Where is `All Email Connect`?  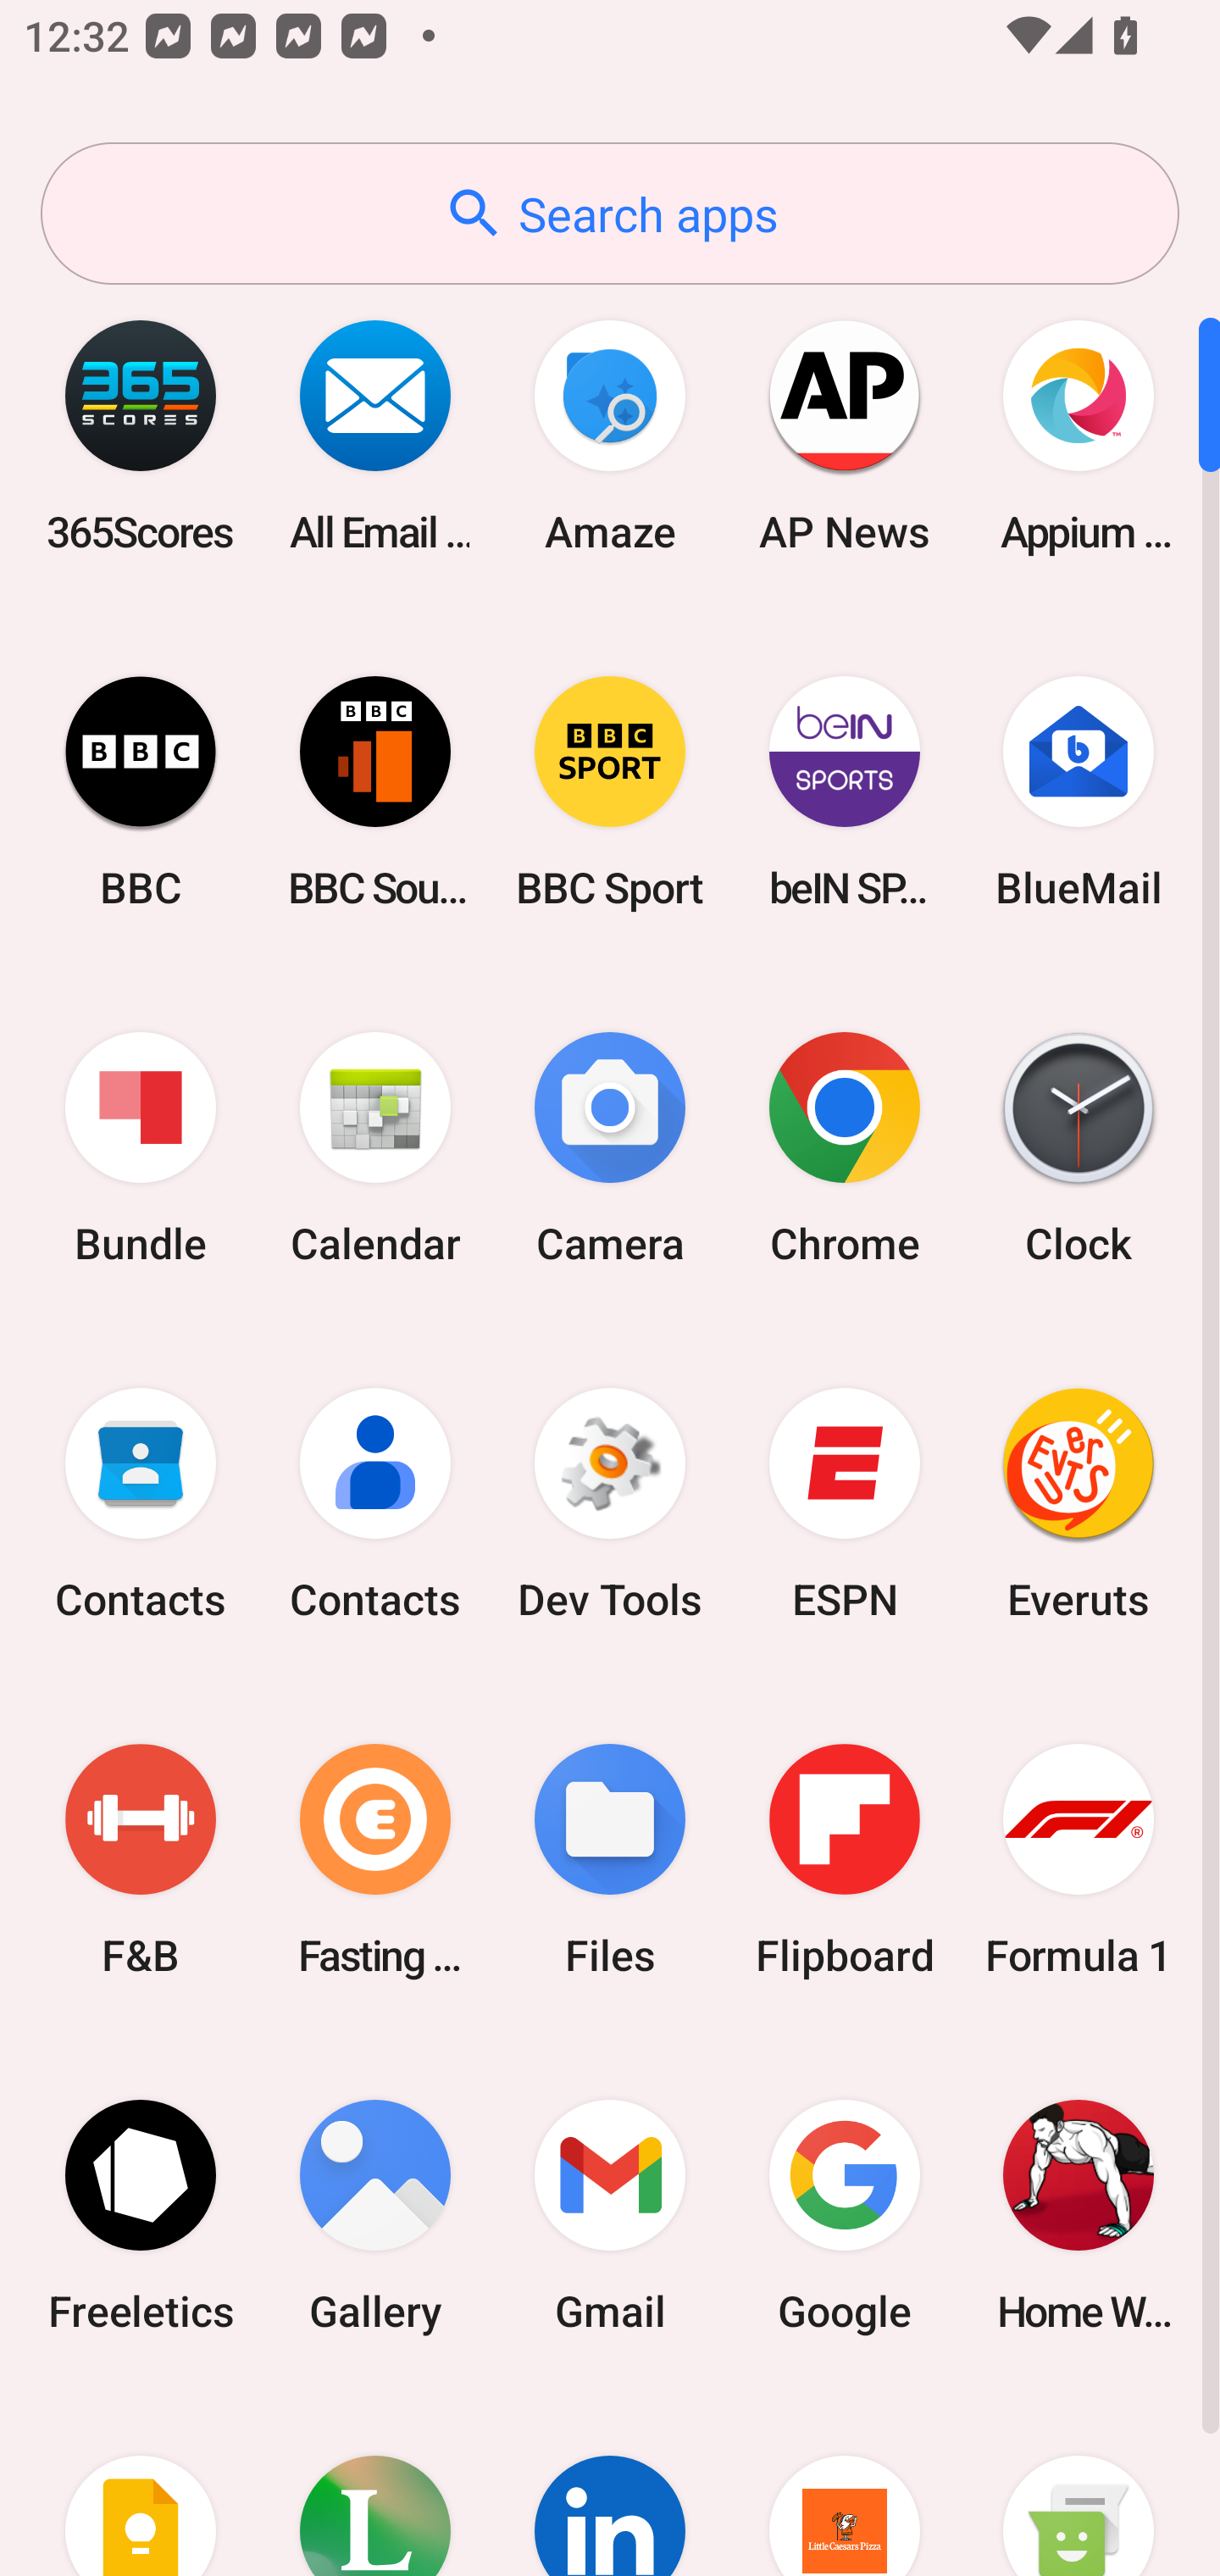 All Email Connect is located at coordinates (375, 436).